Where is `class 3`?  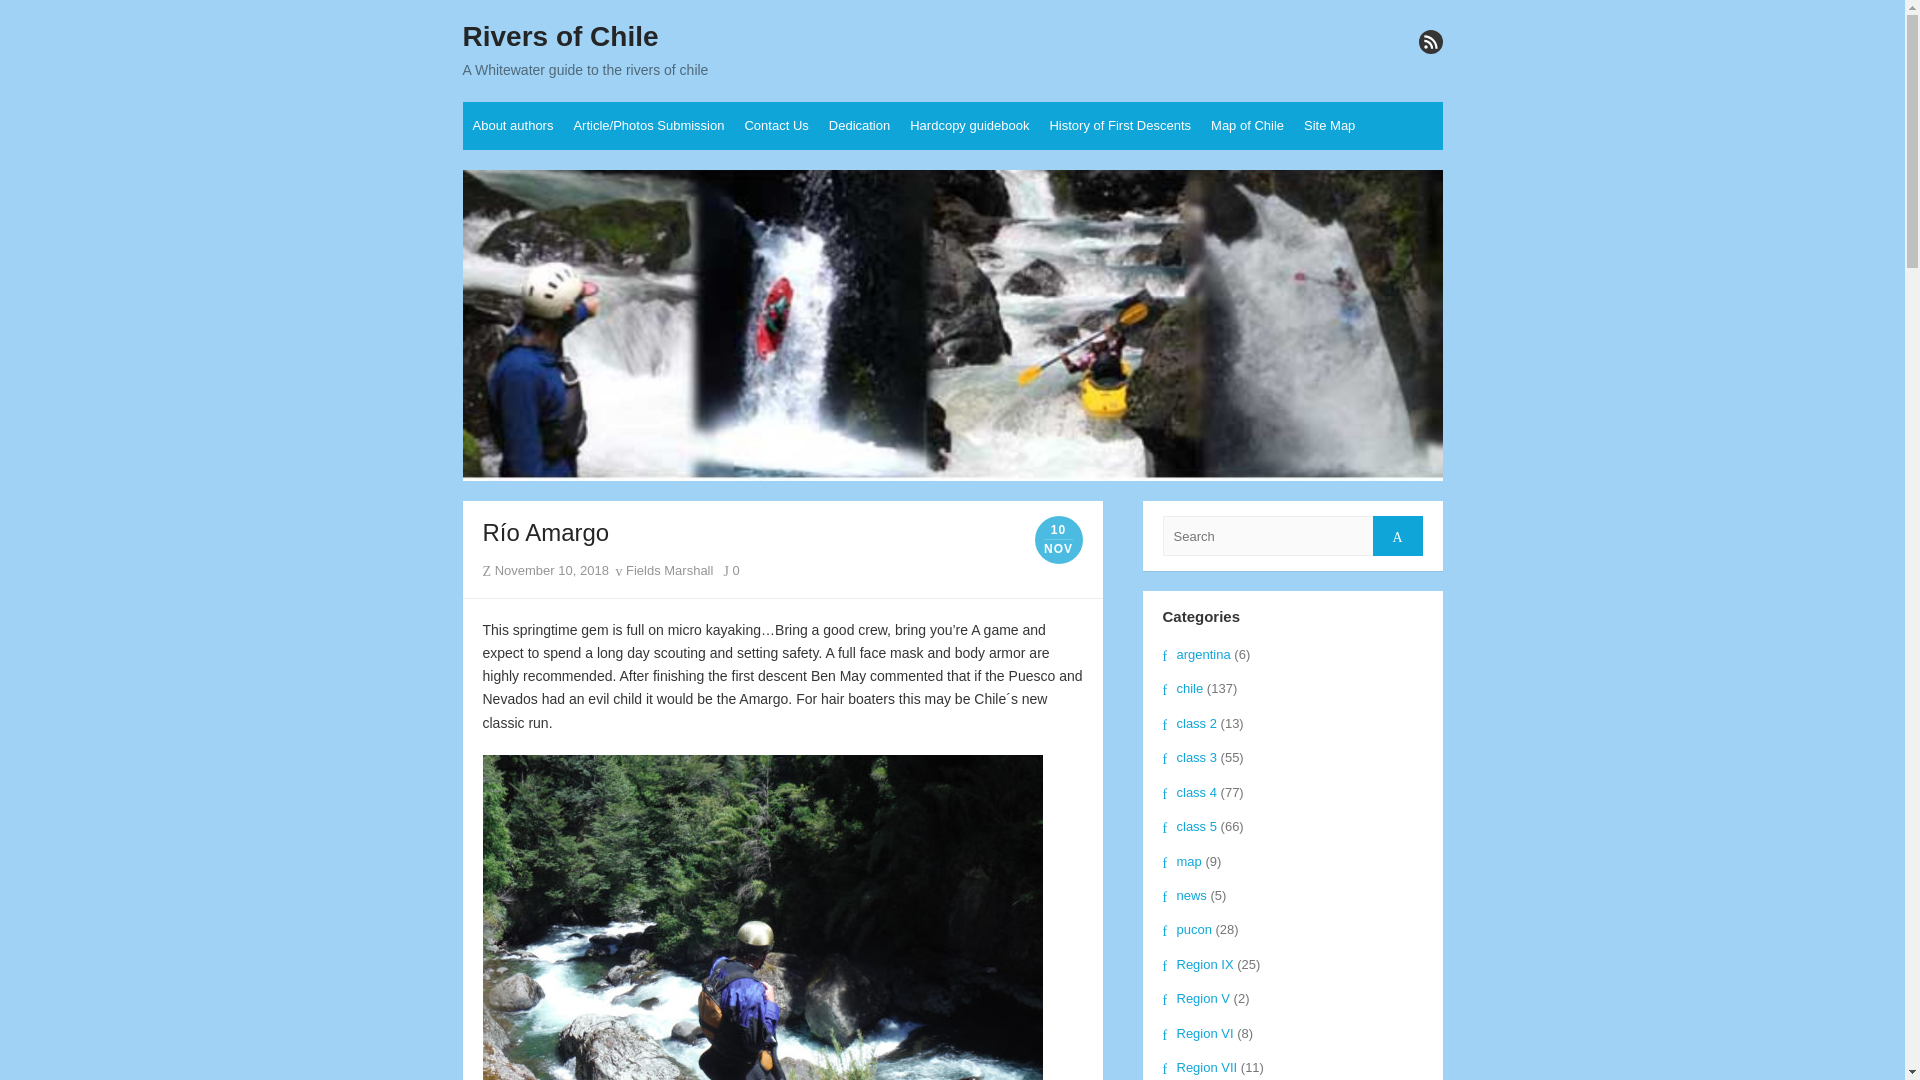
class 3 is located at coordinates (1188, 756).